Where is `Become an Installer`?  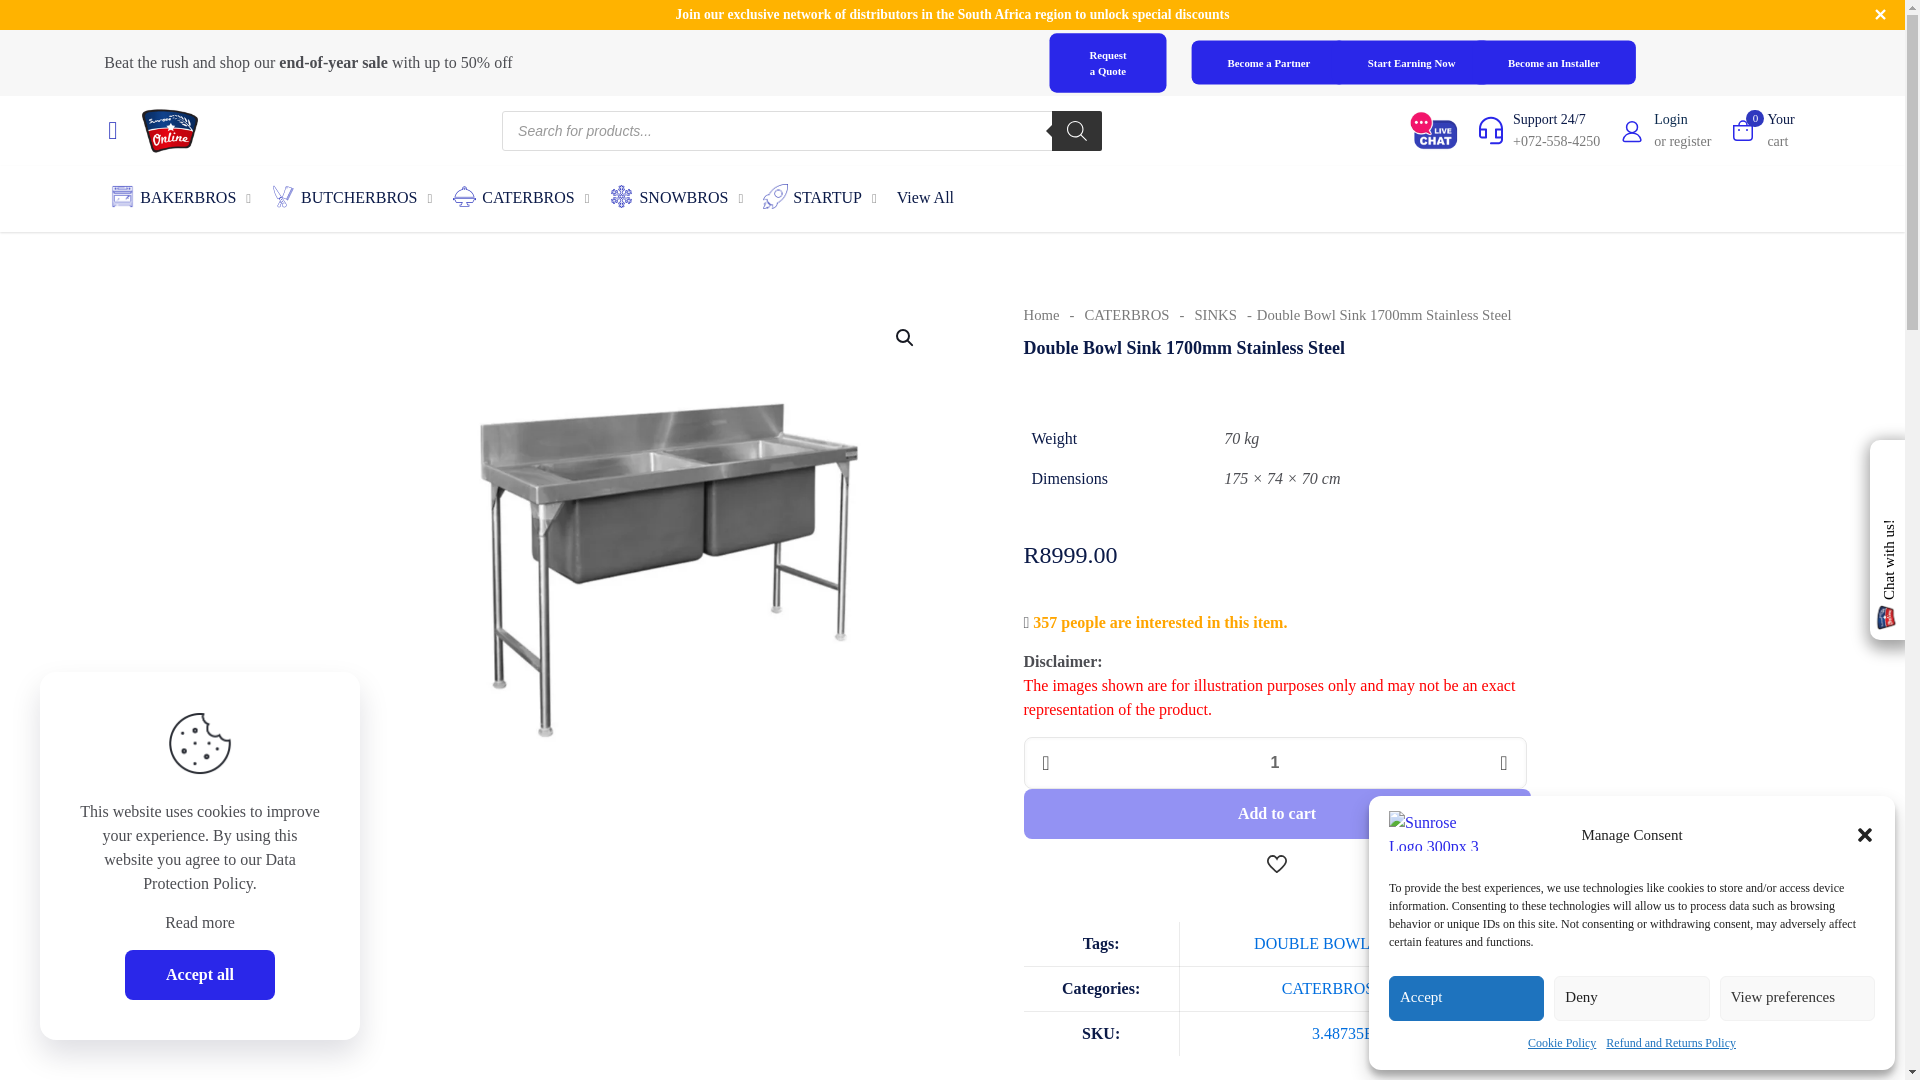 Become an Installer is located at coordinates (1562, 65).